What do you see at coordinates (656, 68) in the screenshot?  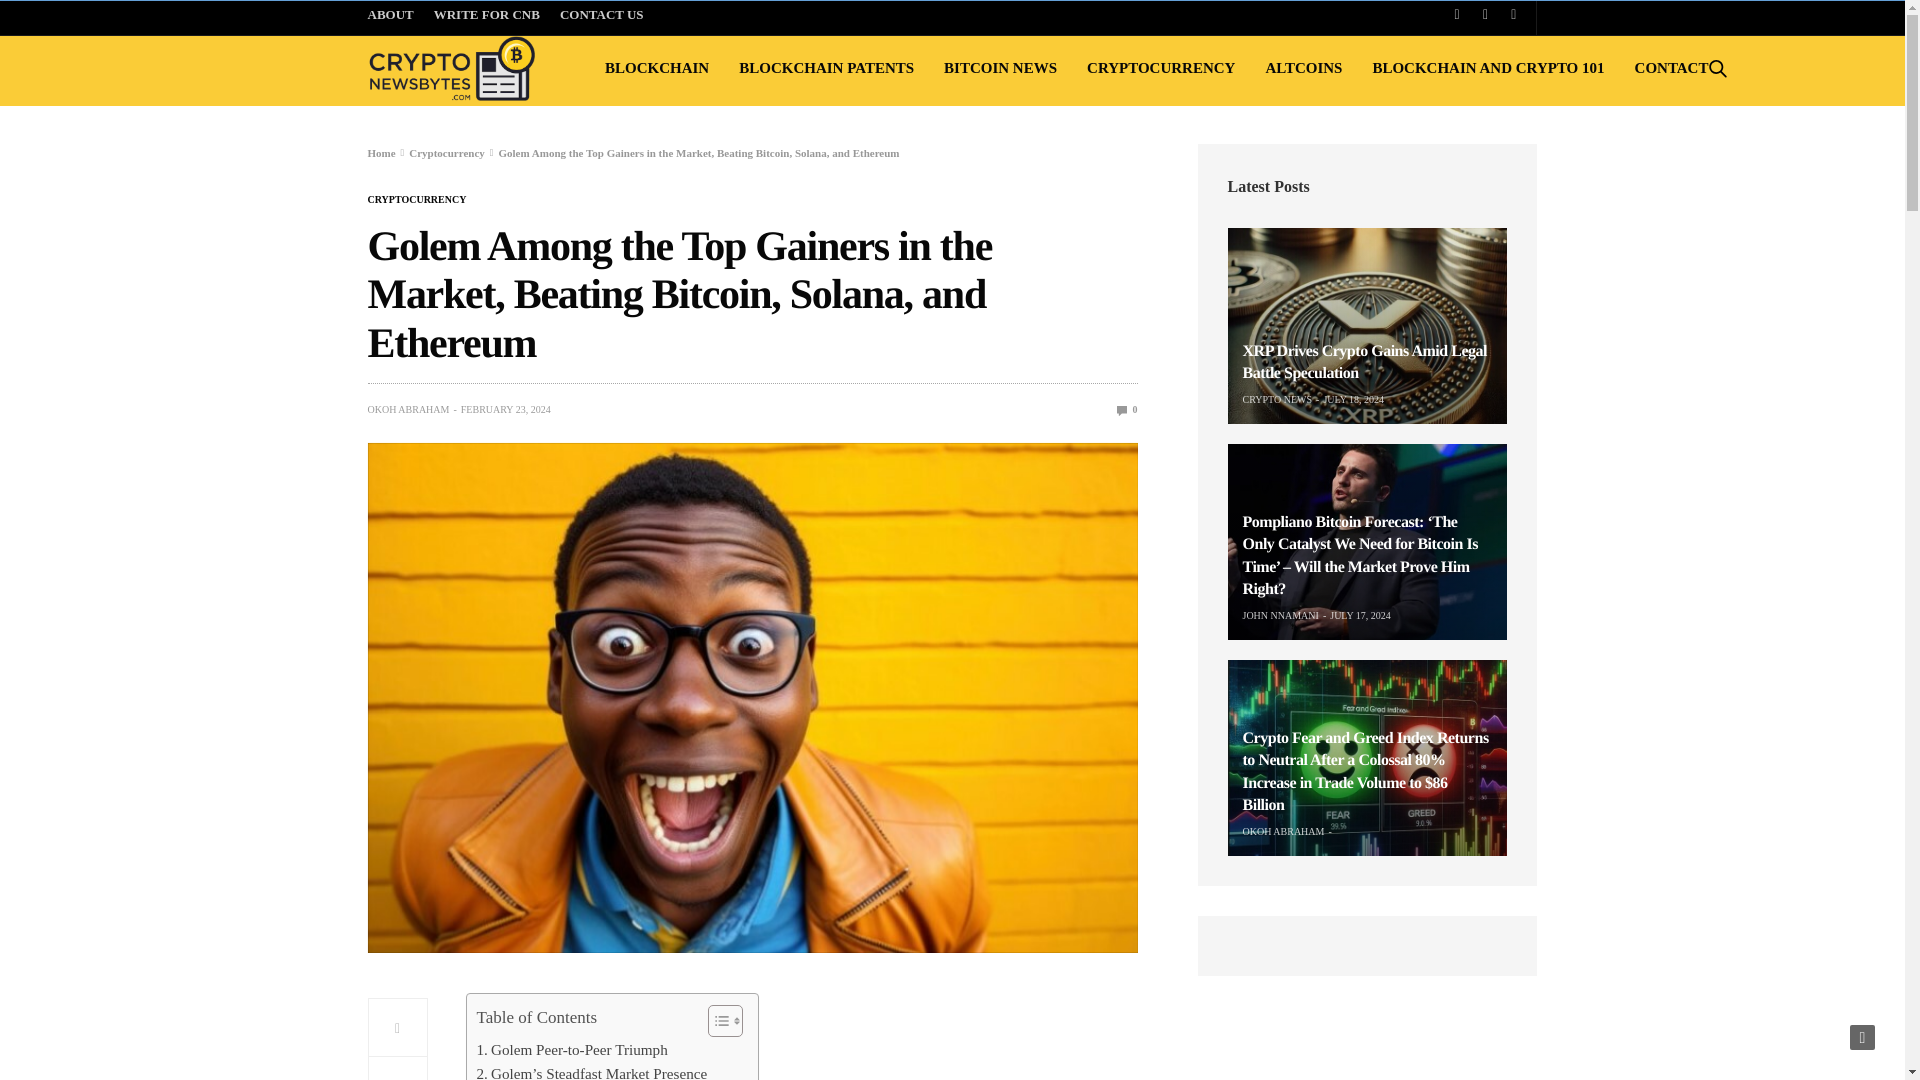 I see `BLOCKCHAIN` at bounding box center [656, 68].